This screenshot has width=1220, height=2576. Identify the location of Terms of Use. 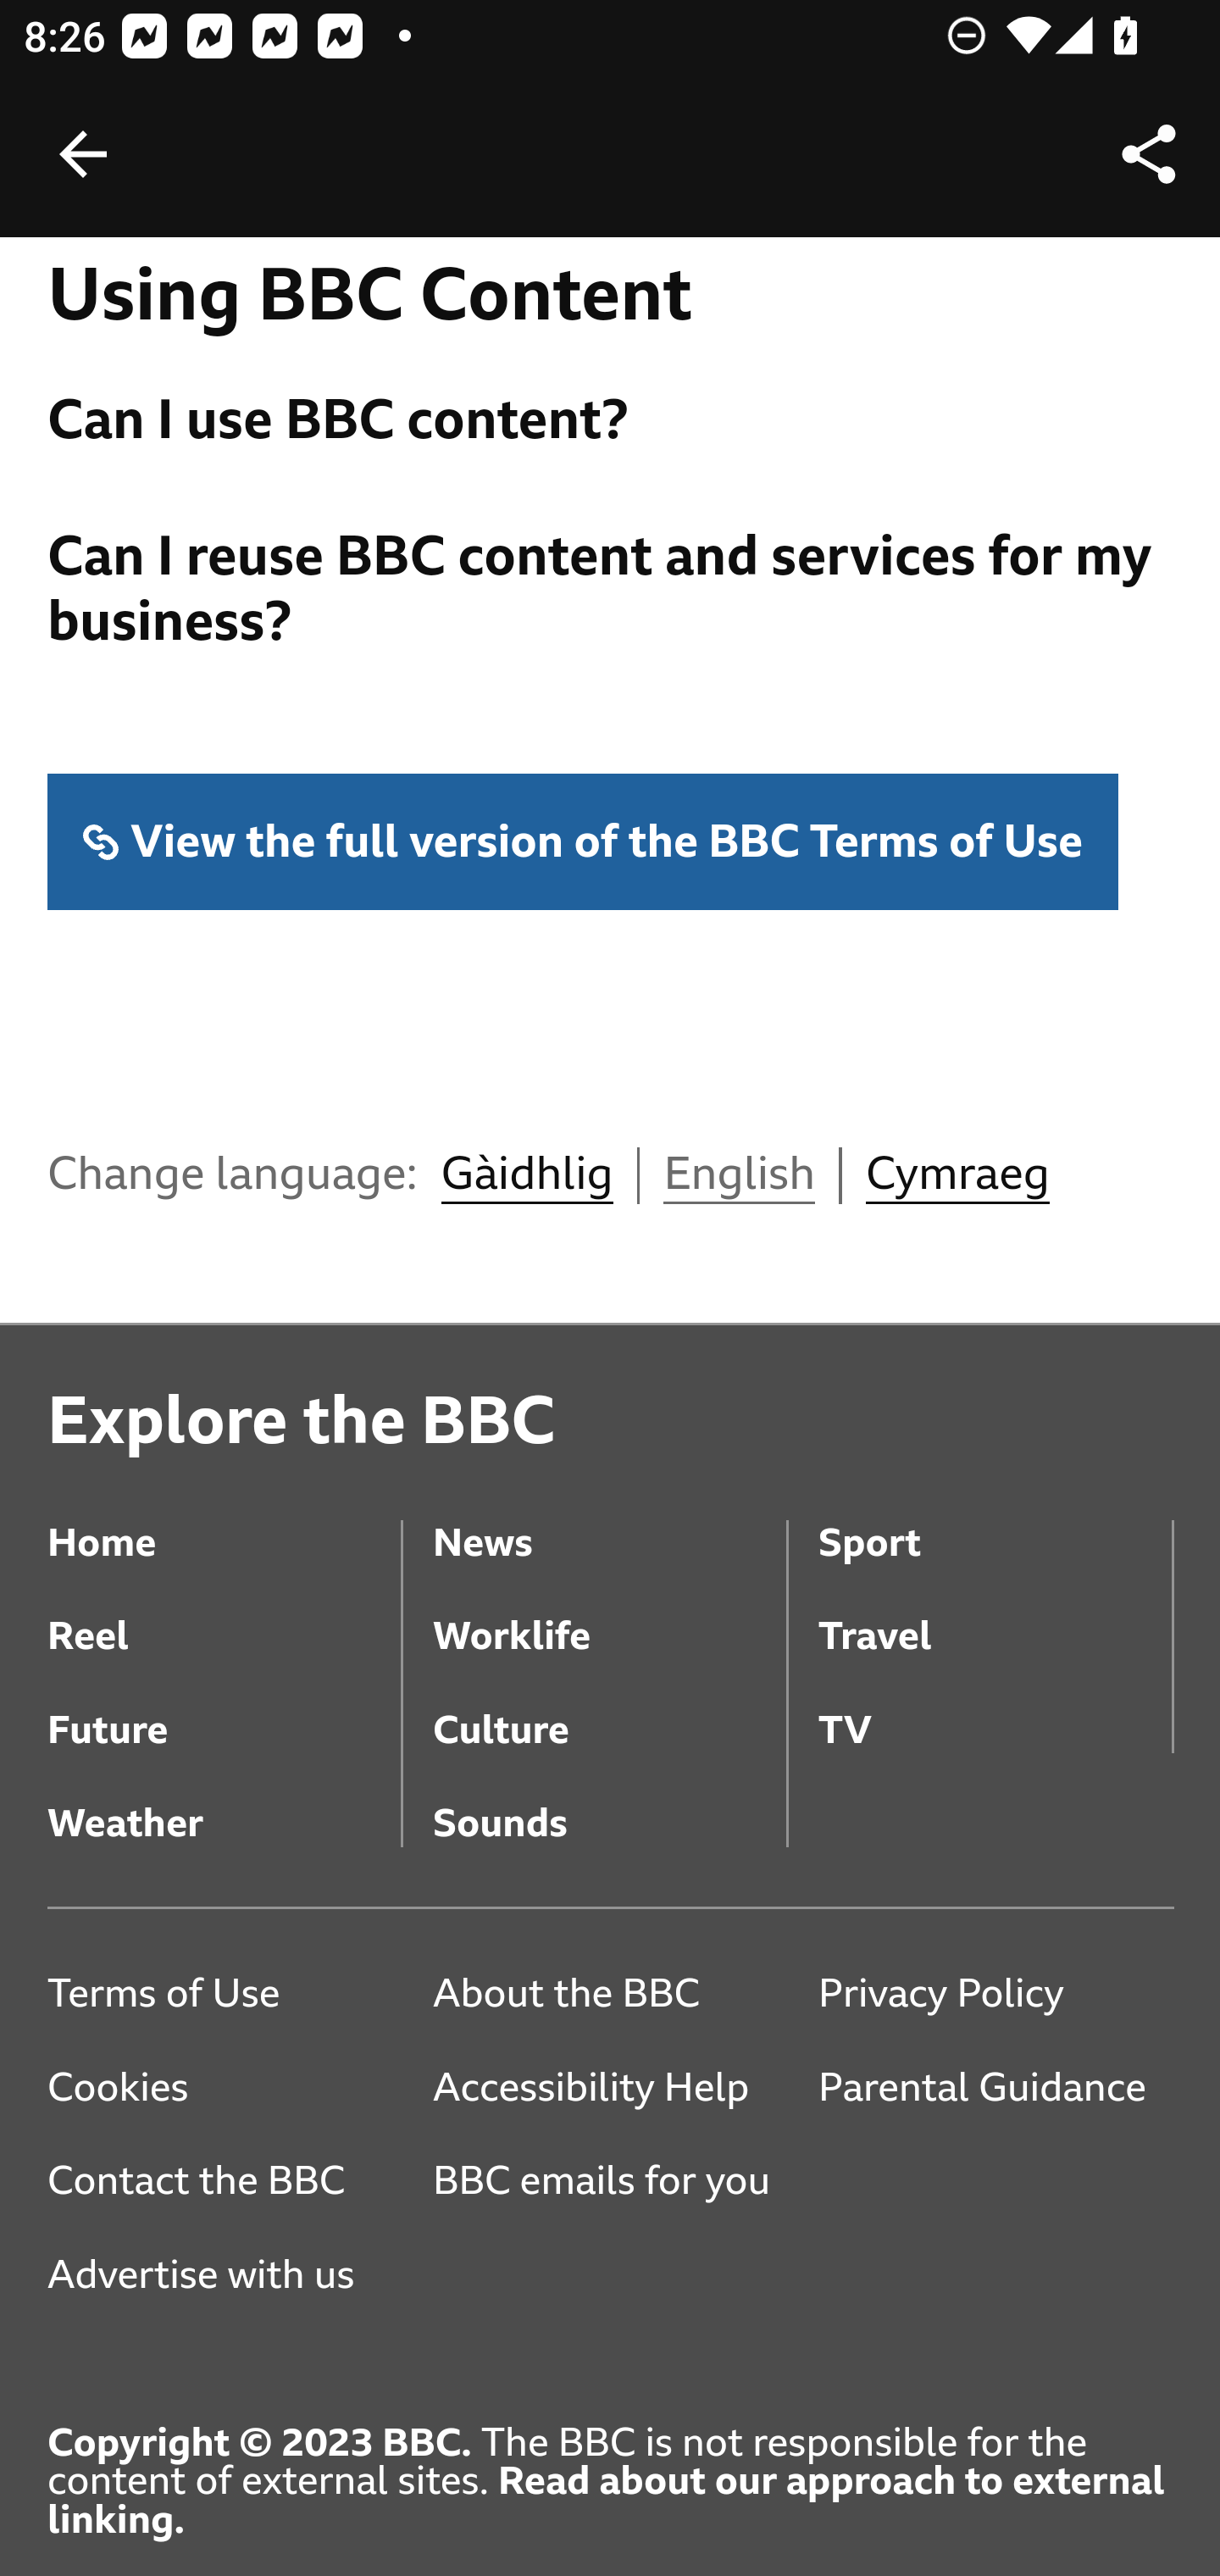
(225, 1995).